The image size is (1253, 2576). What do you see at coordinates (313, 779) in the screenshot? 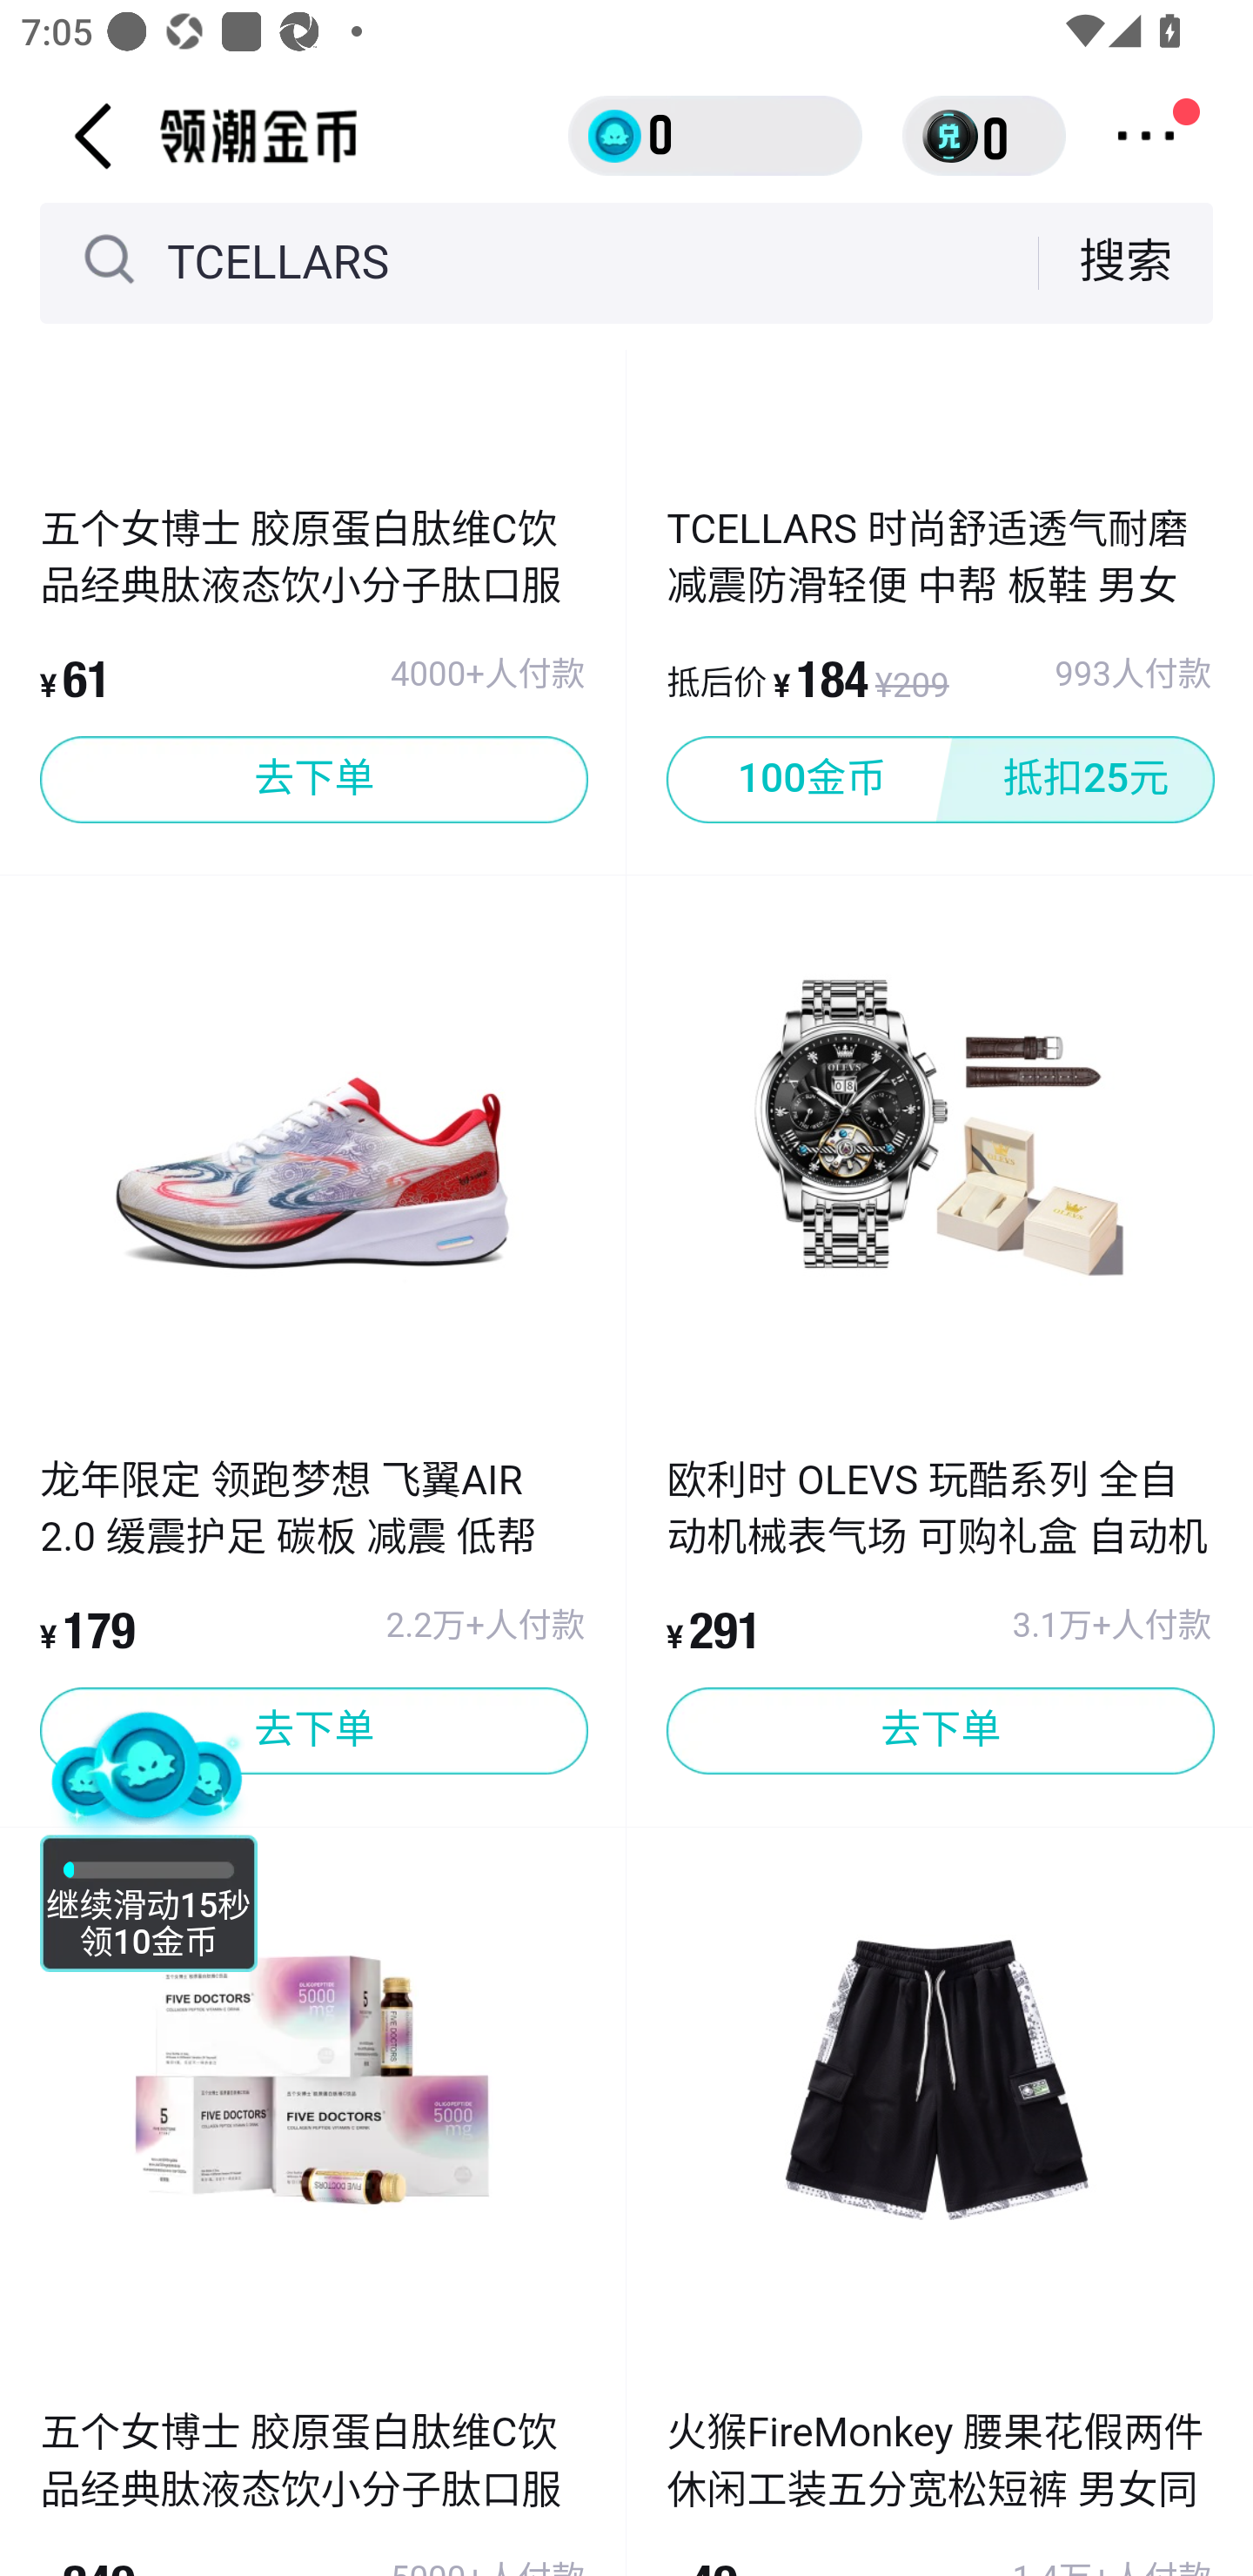
I see `去下单` at bounding box center [313, 779].